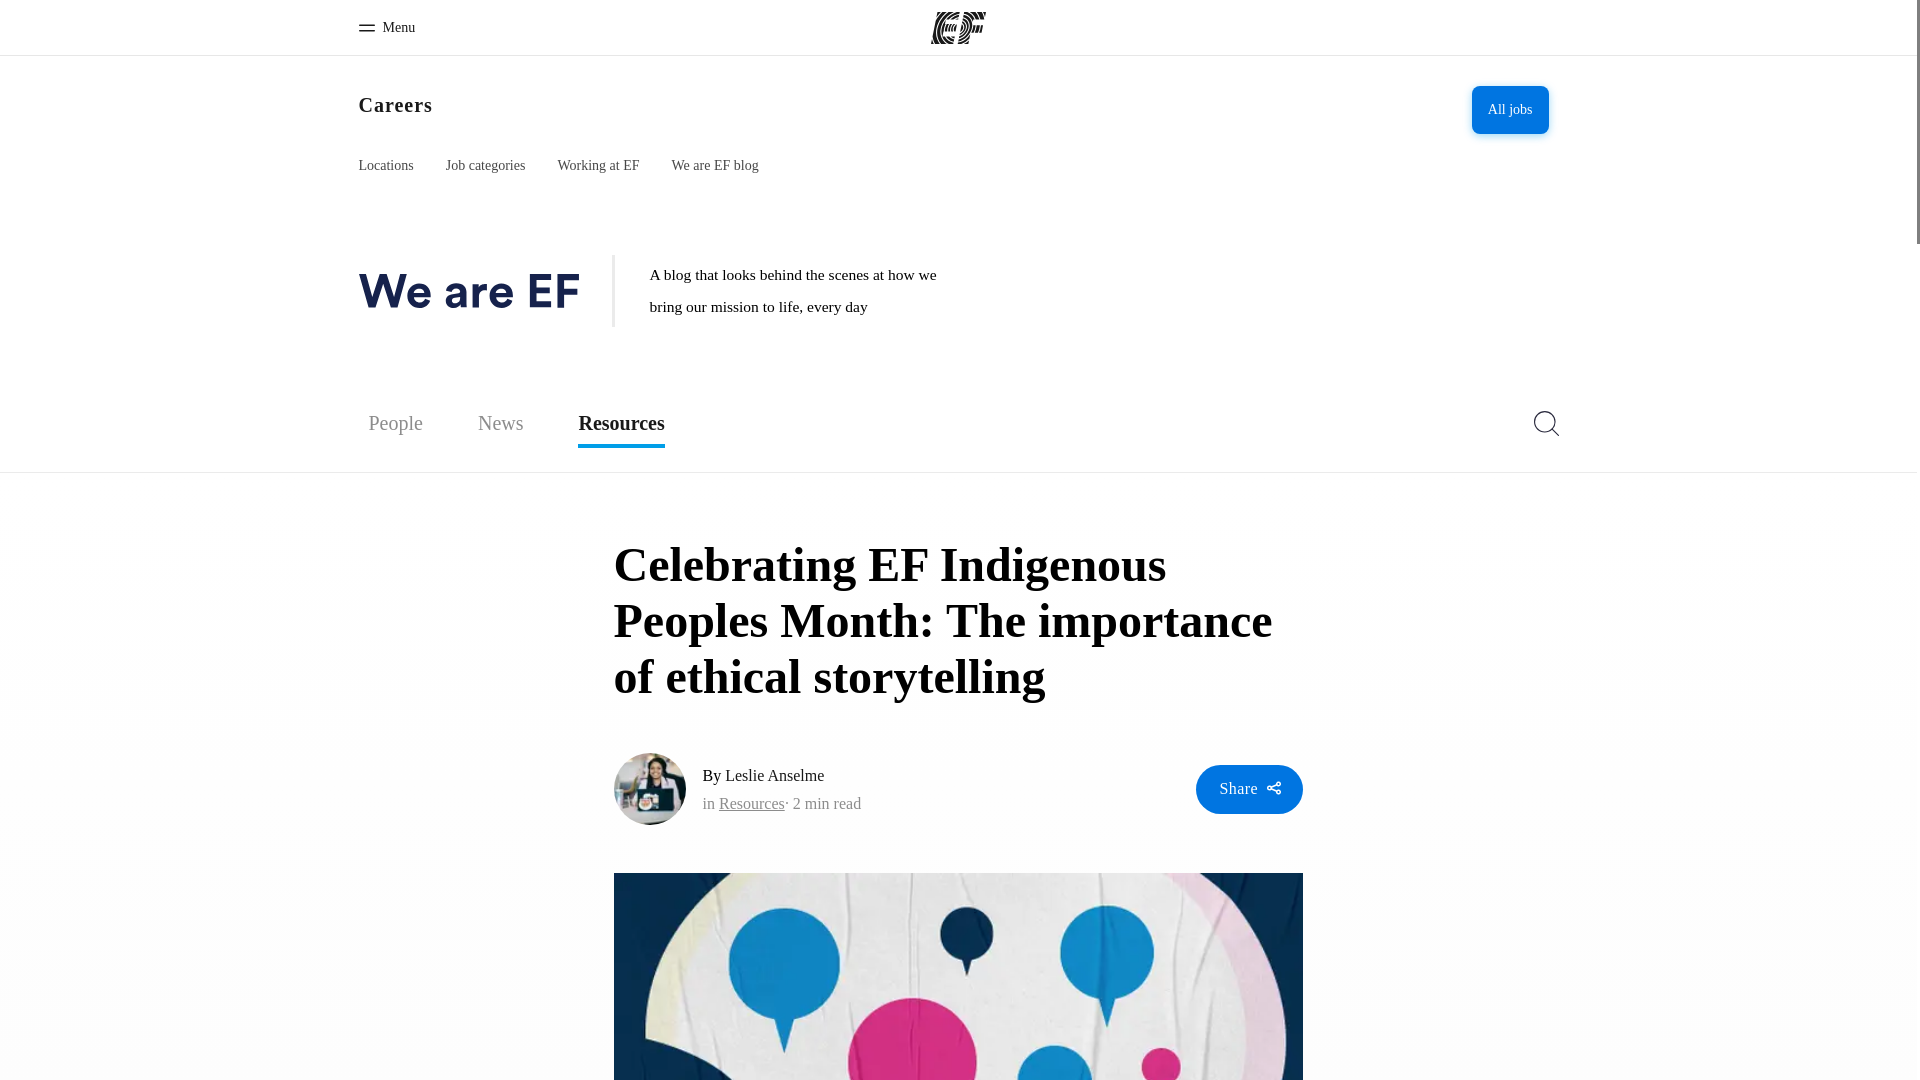  I want to click on We are EF blog, so click(715, 166).